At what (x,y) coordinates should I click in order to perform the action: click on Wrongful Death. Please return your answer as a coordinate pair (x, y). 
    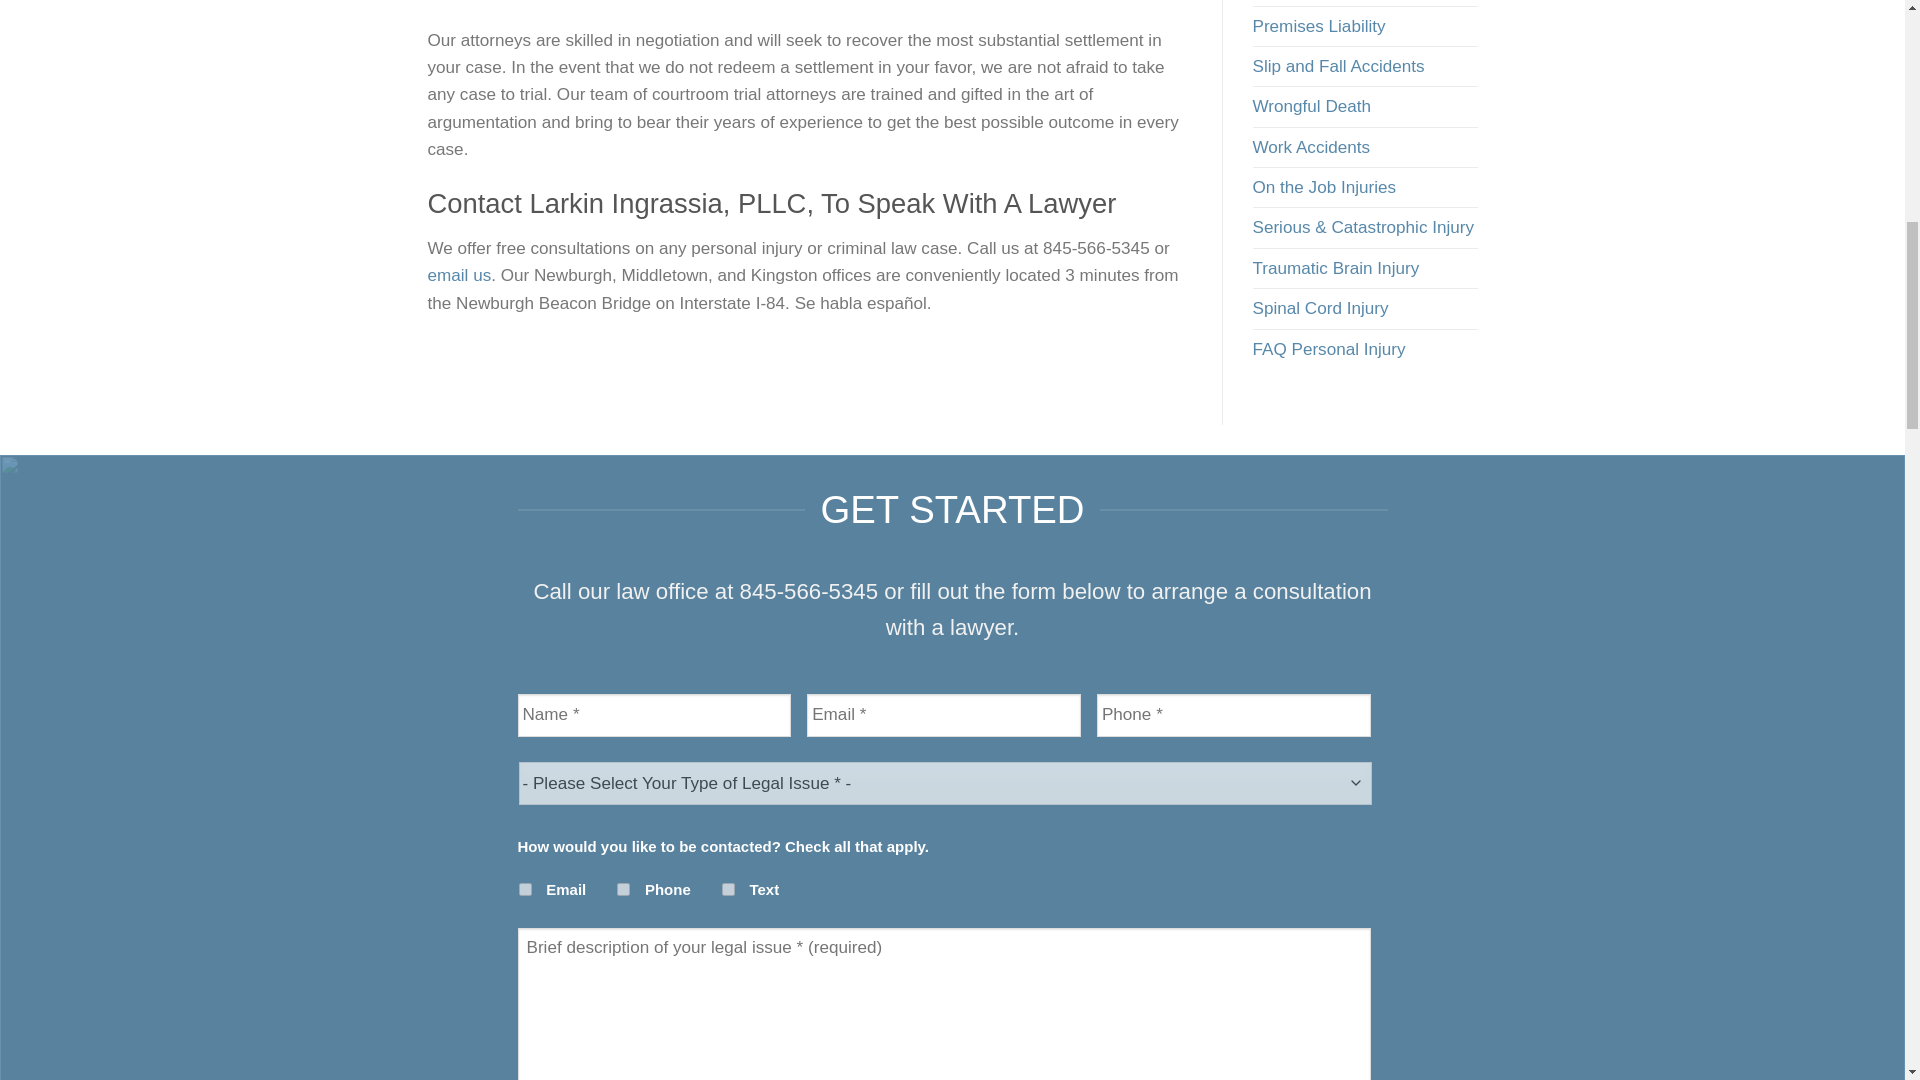
    Looking at the image, I should click on (1310, 106).